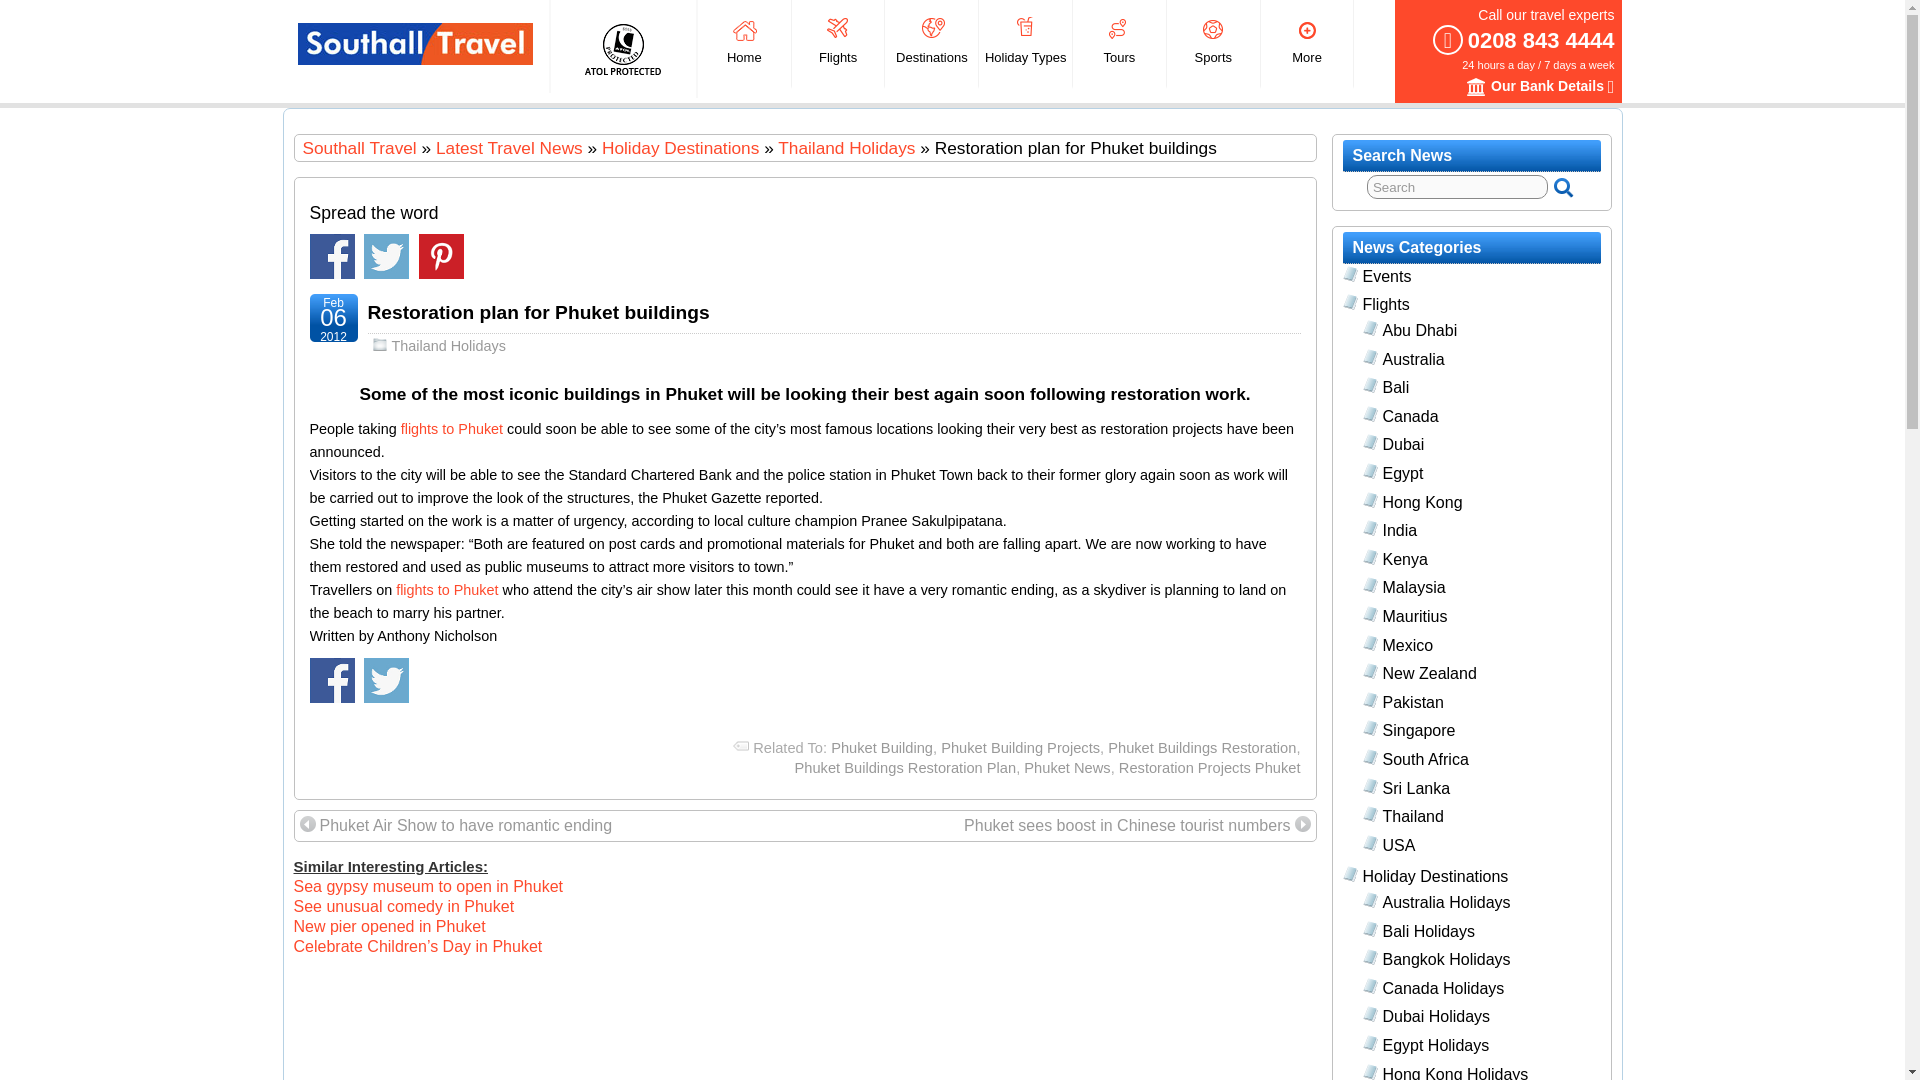 The width and height of the screenshot is (1920, 1080). I want to click on Our Bank Details, so click(1475, 86).